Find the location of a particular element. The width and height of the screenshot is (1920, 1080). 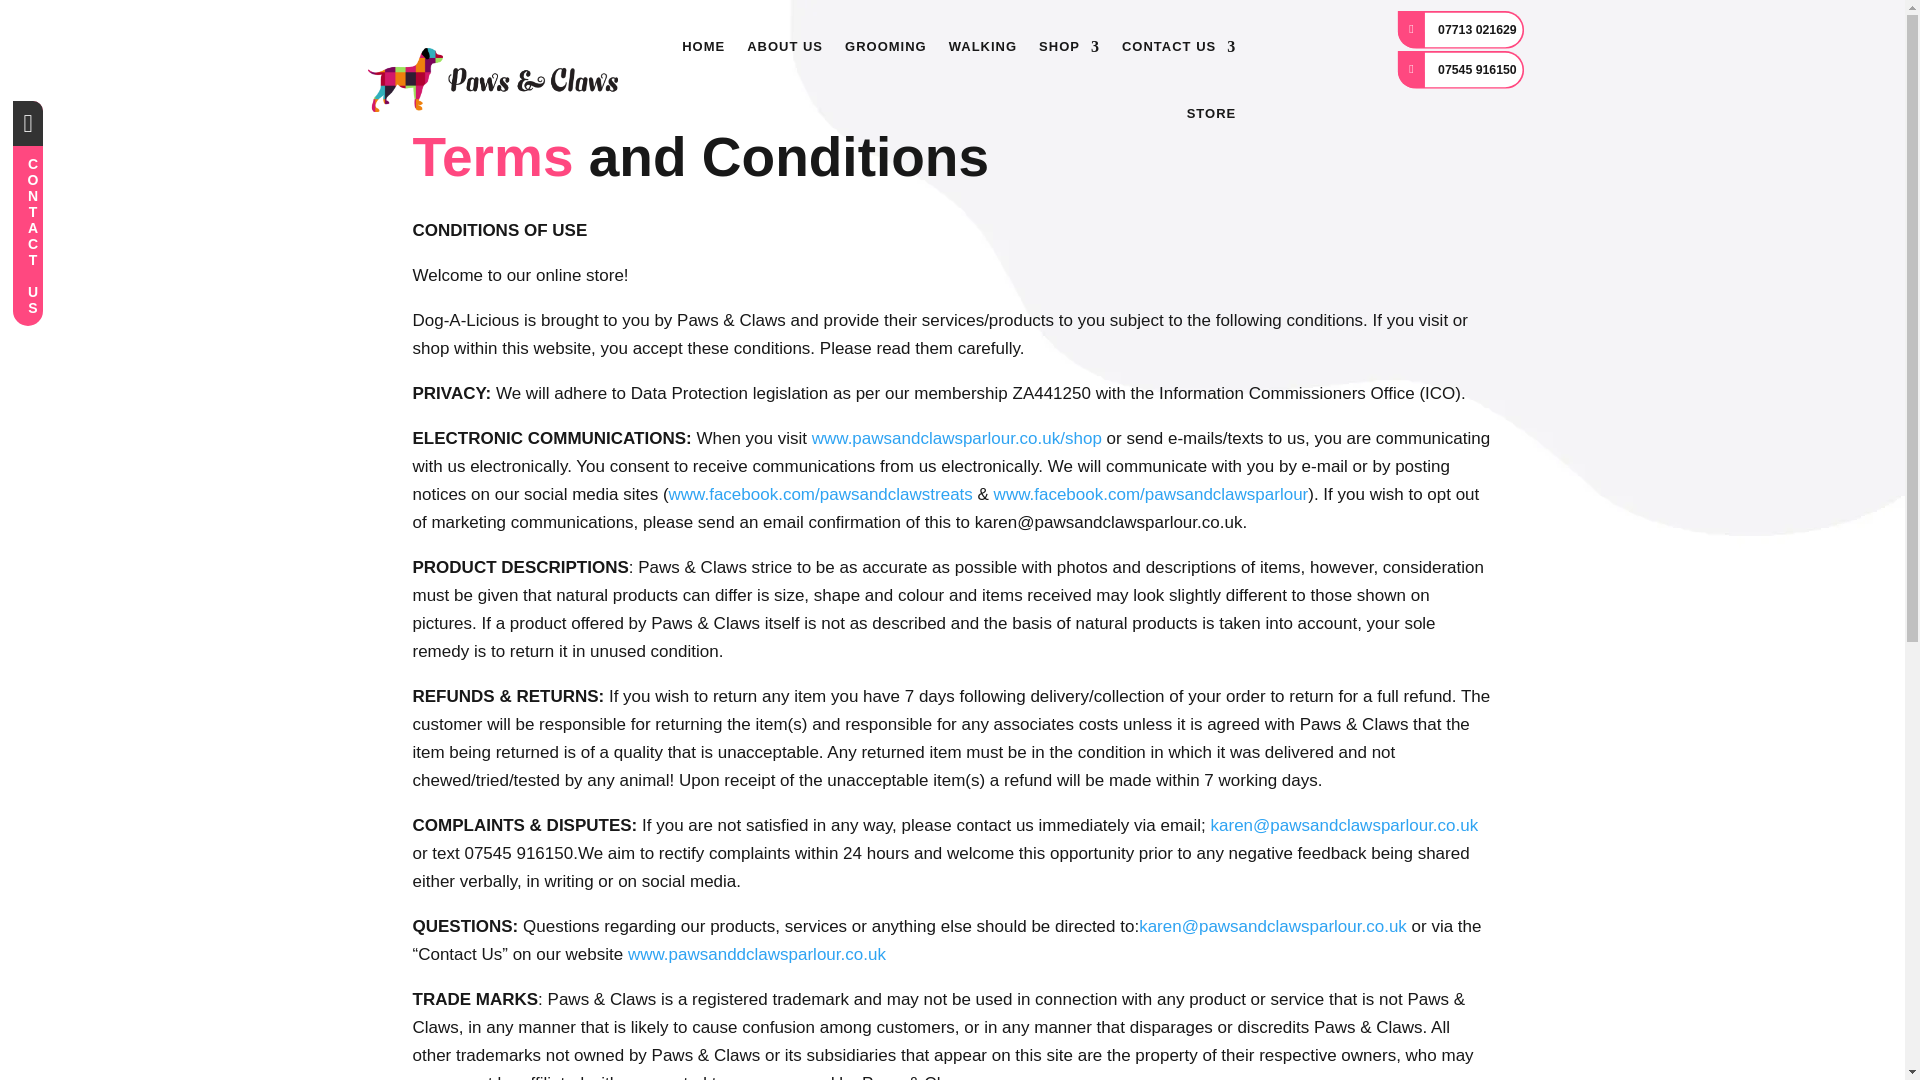

GROOMING is located at coordinates (886, 46).